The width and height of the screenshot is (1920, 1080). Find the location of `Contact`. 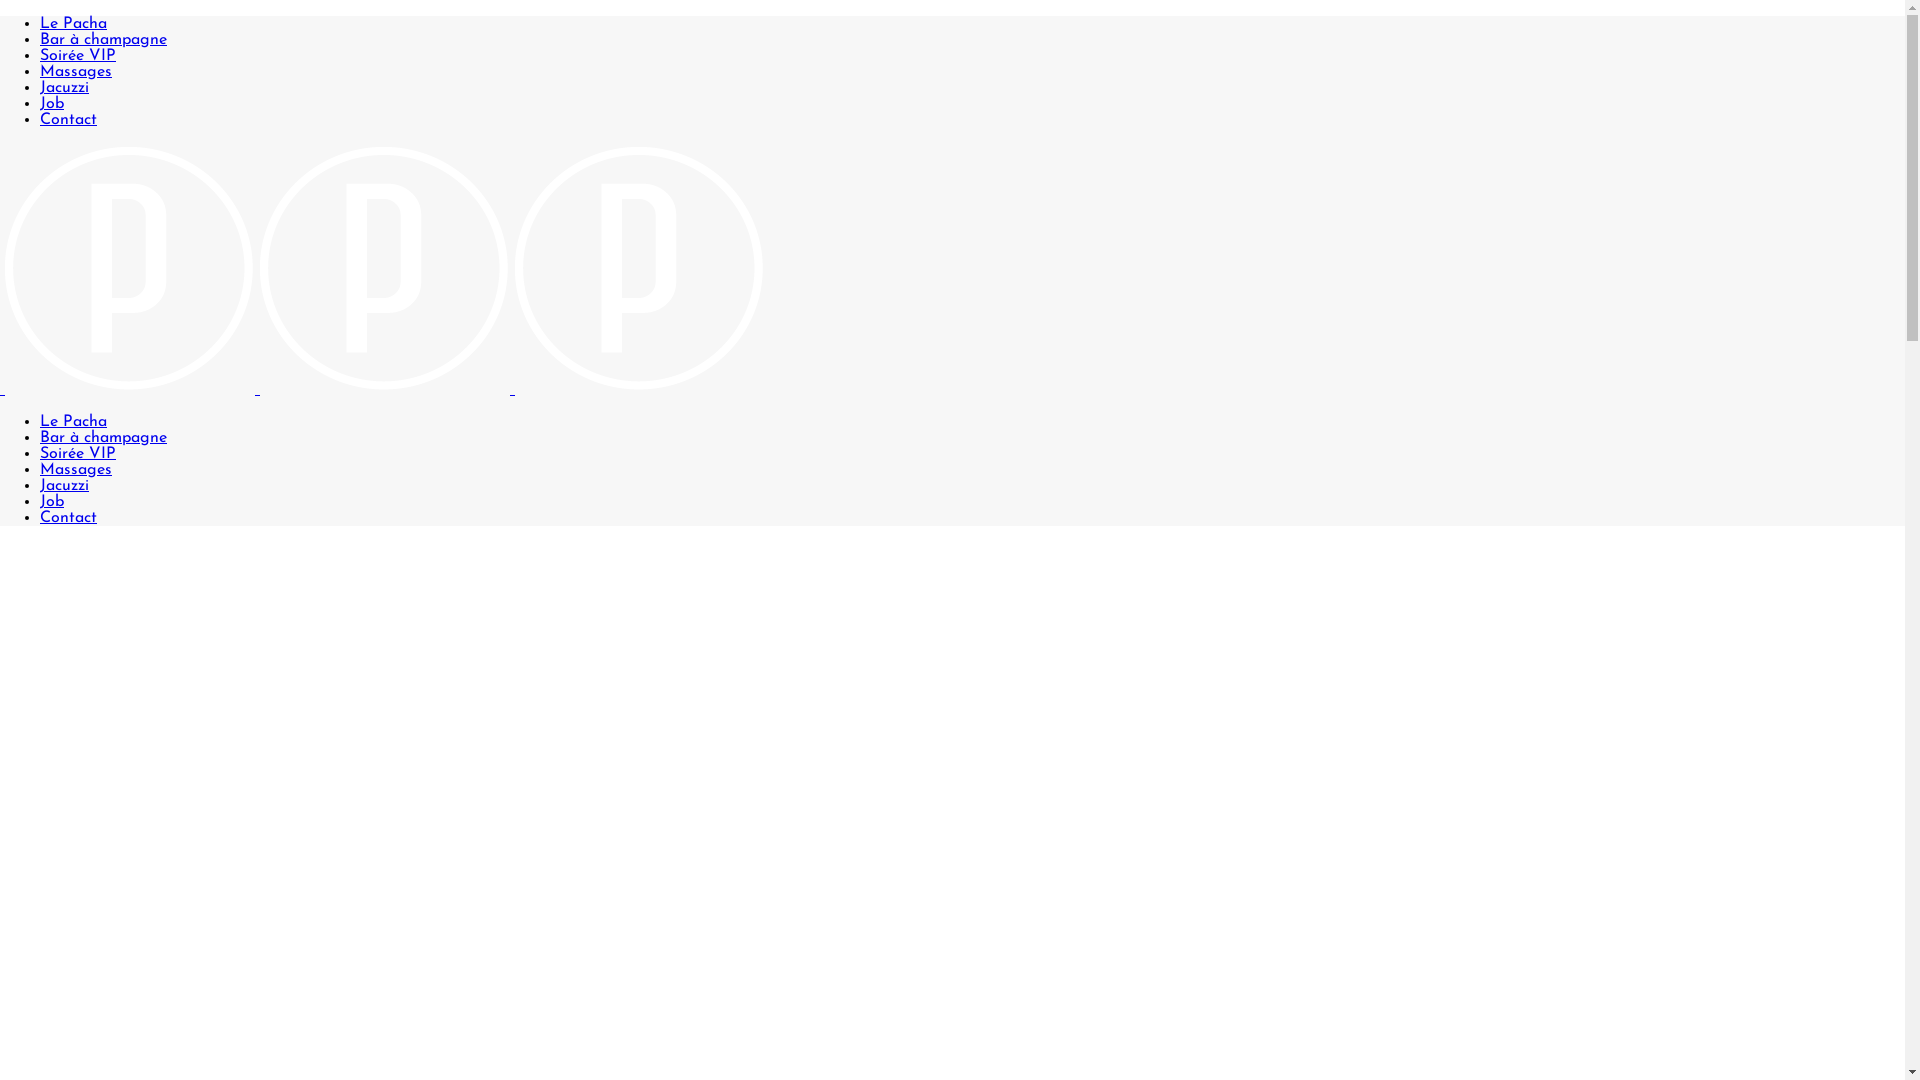

Contact is located at coordinates (68, 518).